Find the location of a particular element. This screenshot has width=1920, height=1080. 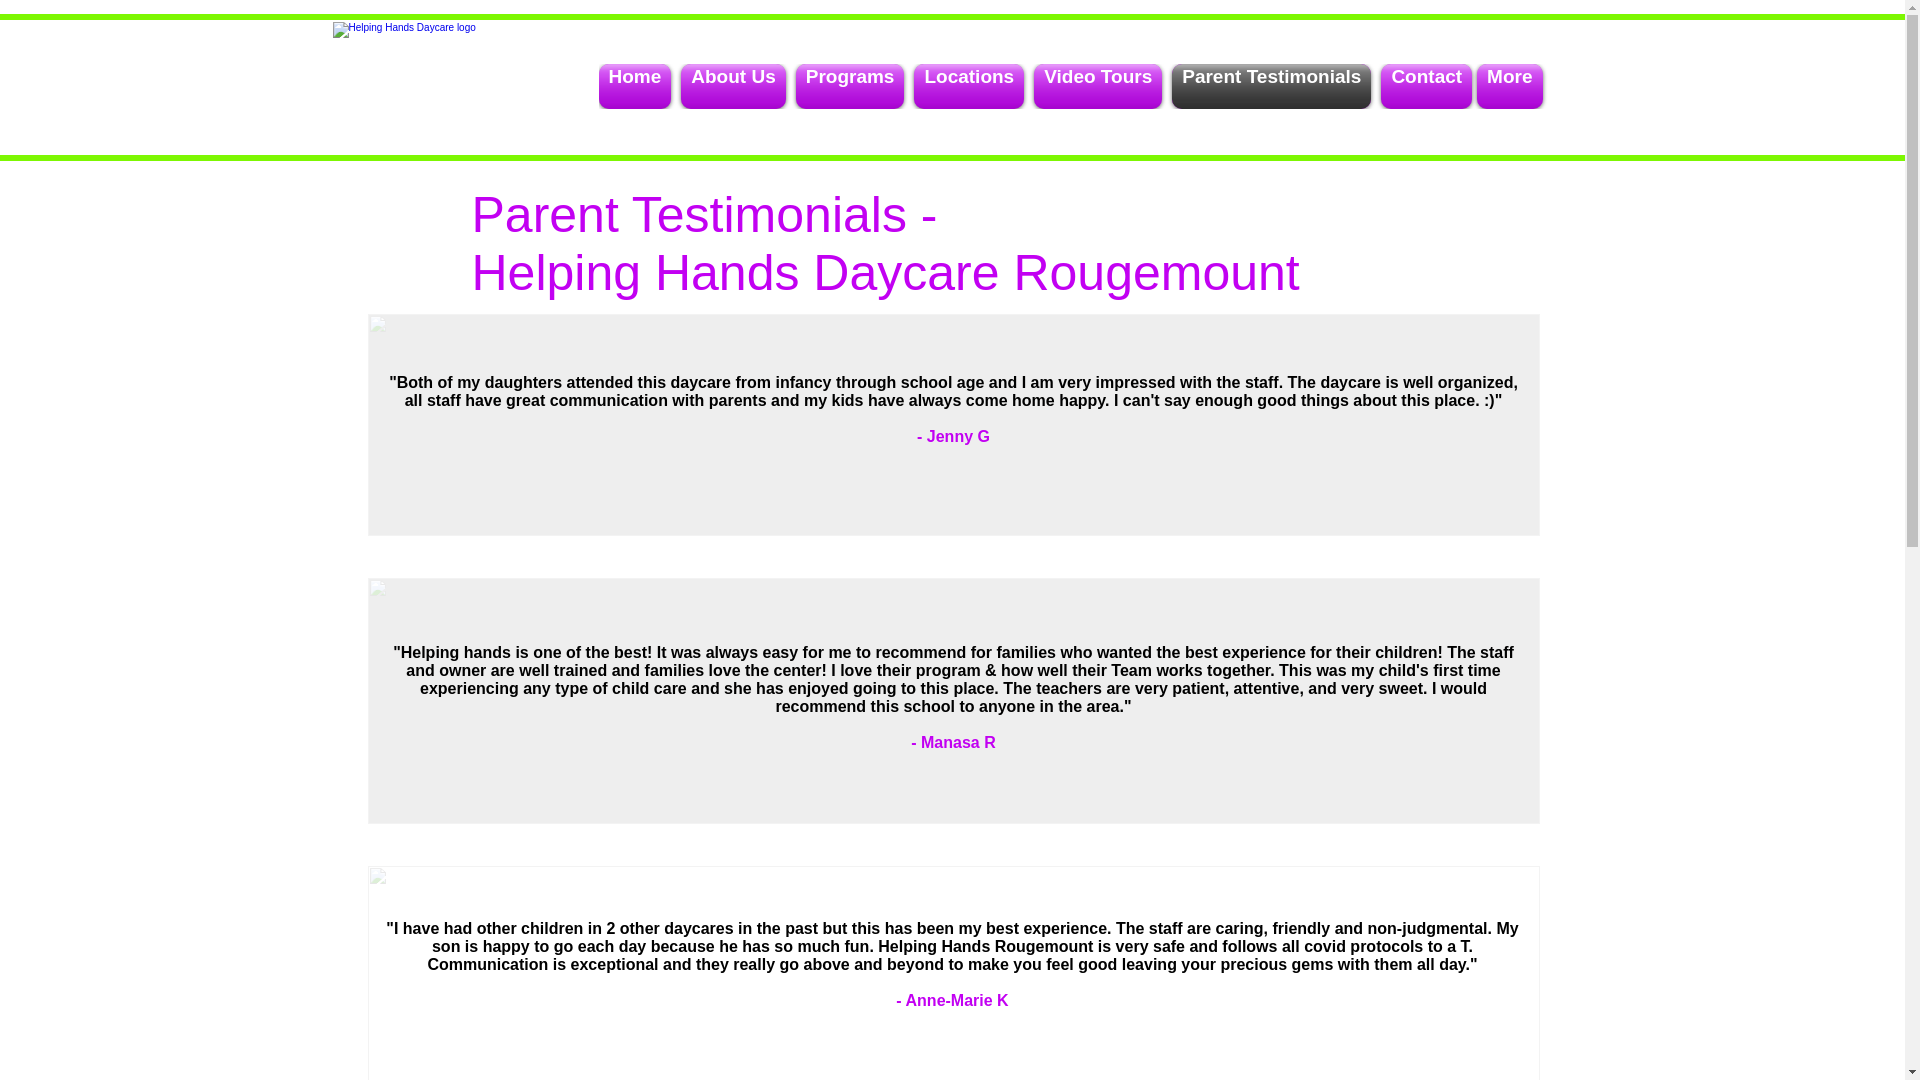

Programs is located at coordinates (850, 86).